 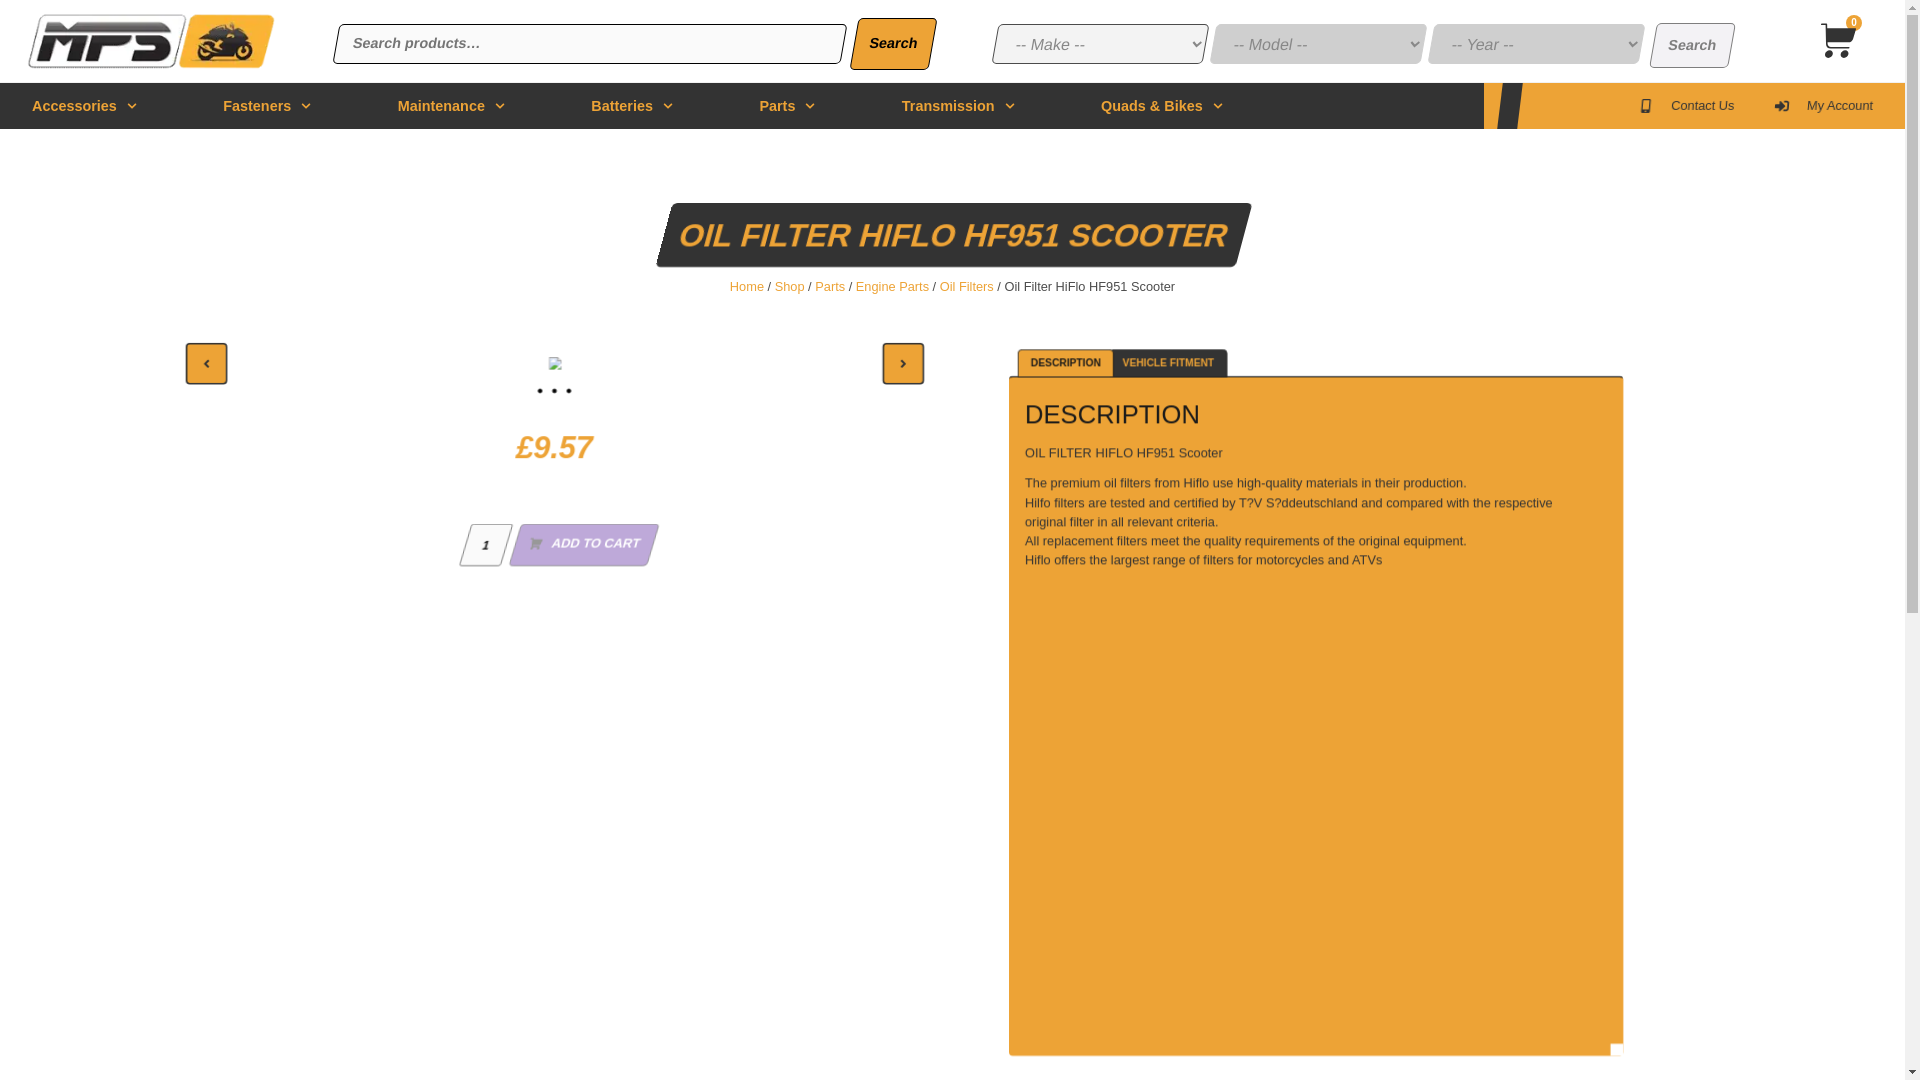 What do you see at coordinates (484, 550) in the screenshot?
I see `1` at bounding box center [484, 550].